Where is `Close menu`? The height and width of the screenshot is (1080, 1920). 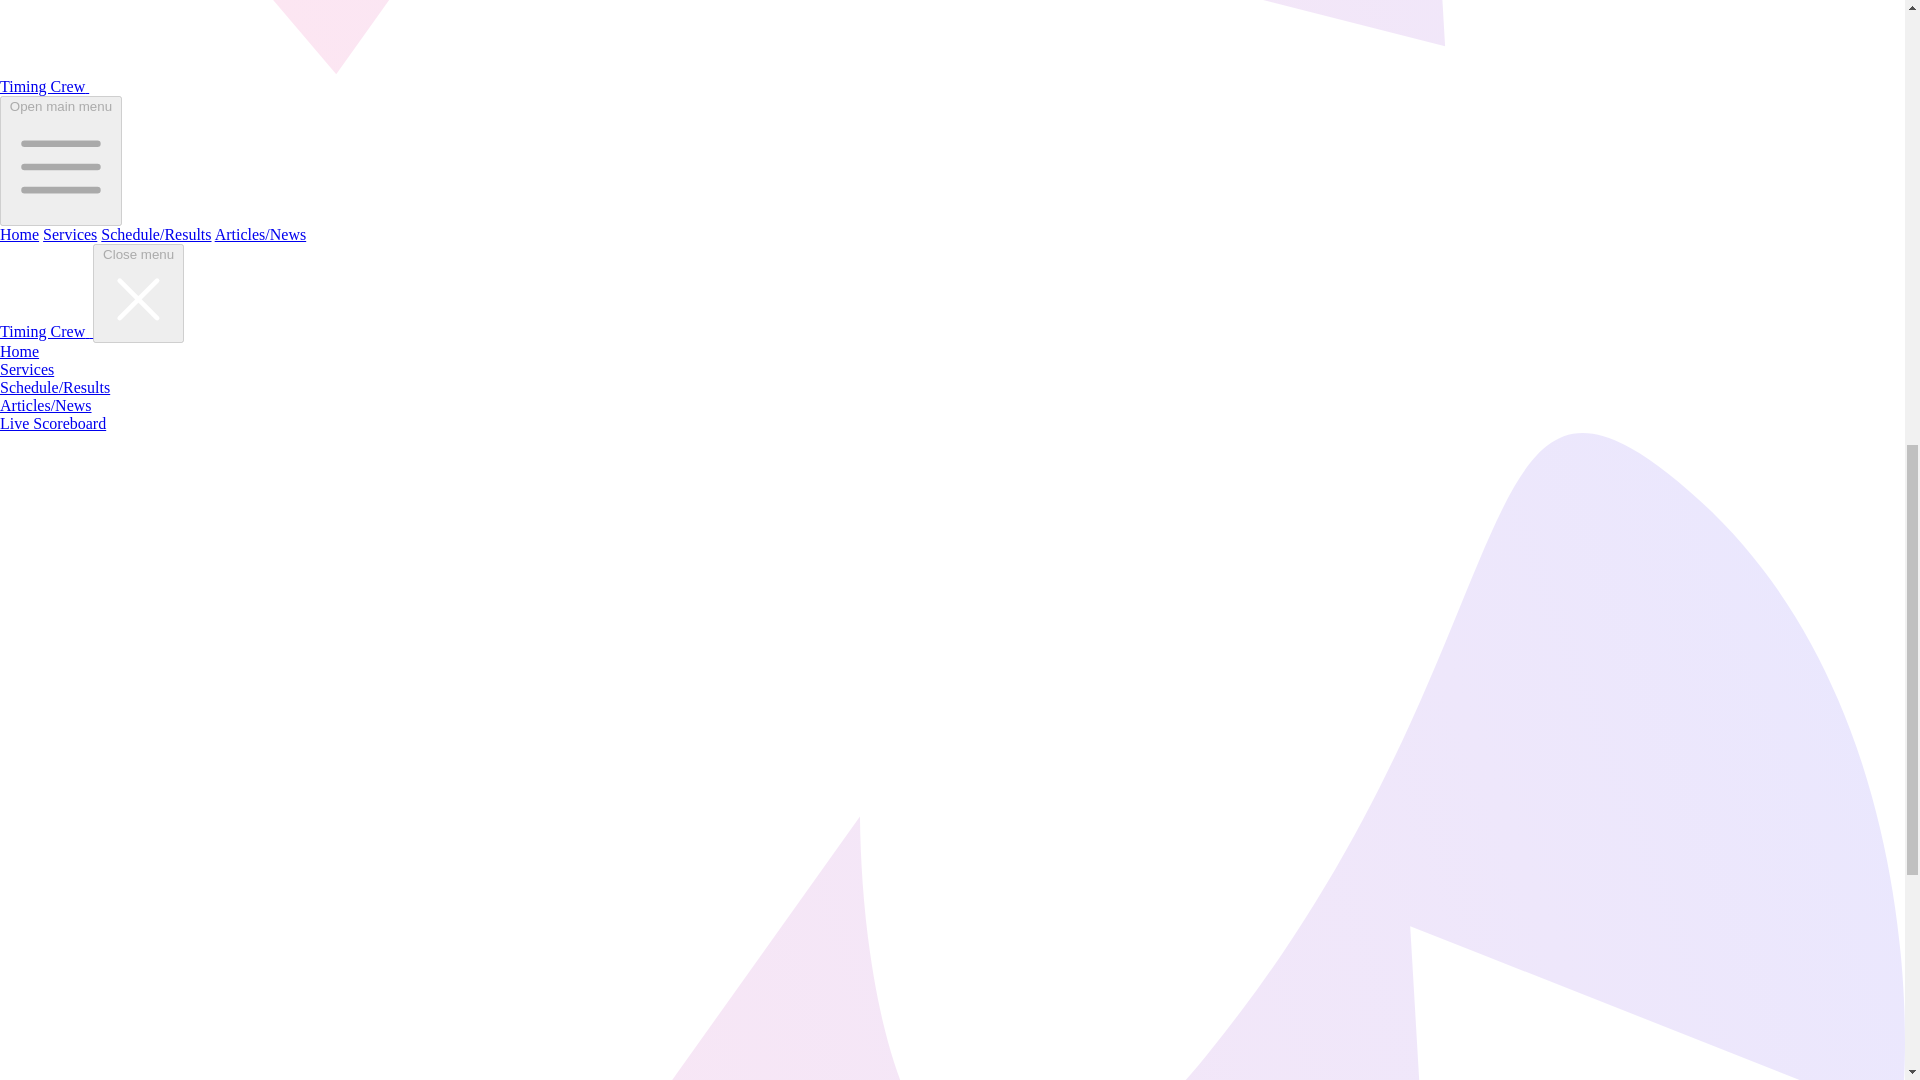
Close menu is located at coordinates (138, 294).